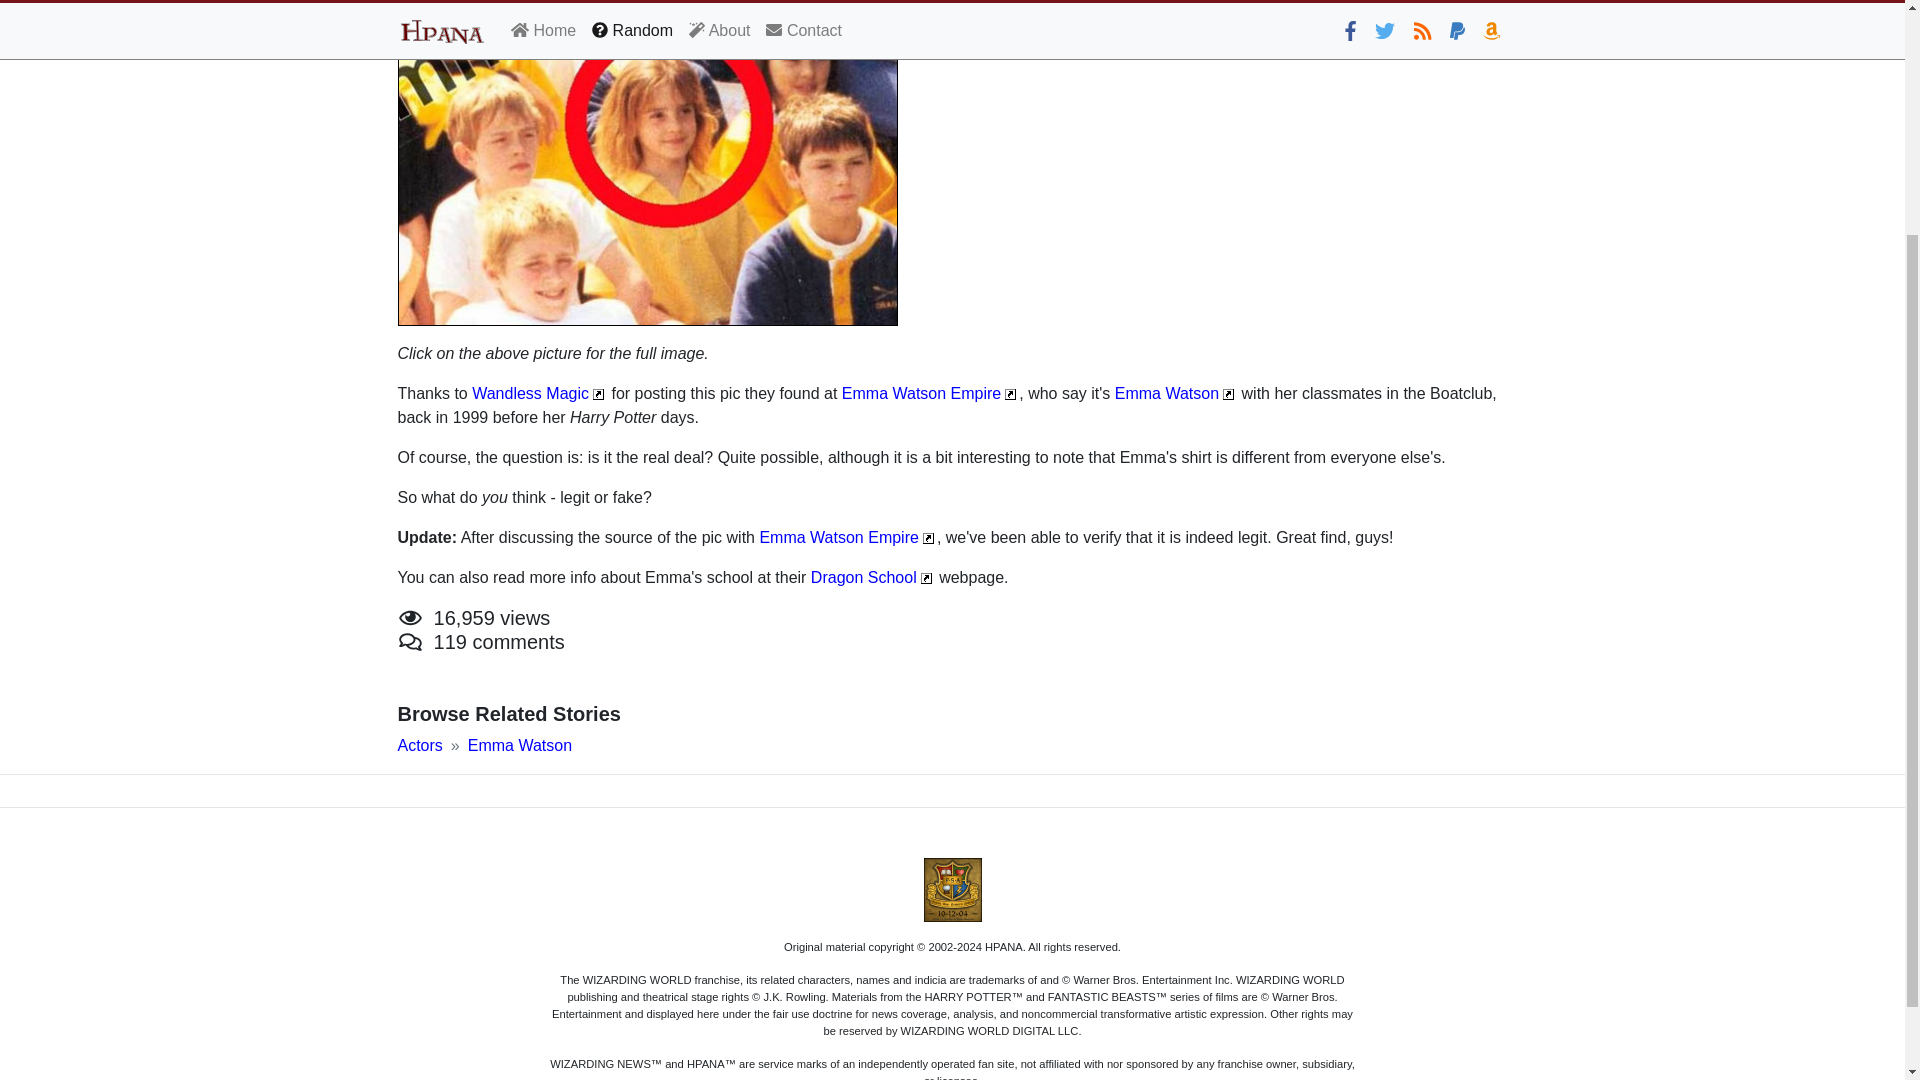 The image size is (1920, 1080). Describe the element at coordinates (864, 578) in the screenshot. I see `The Dragon School; Emma Watson Empire` at that location.